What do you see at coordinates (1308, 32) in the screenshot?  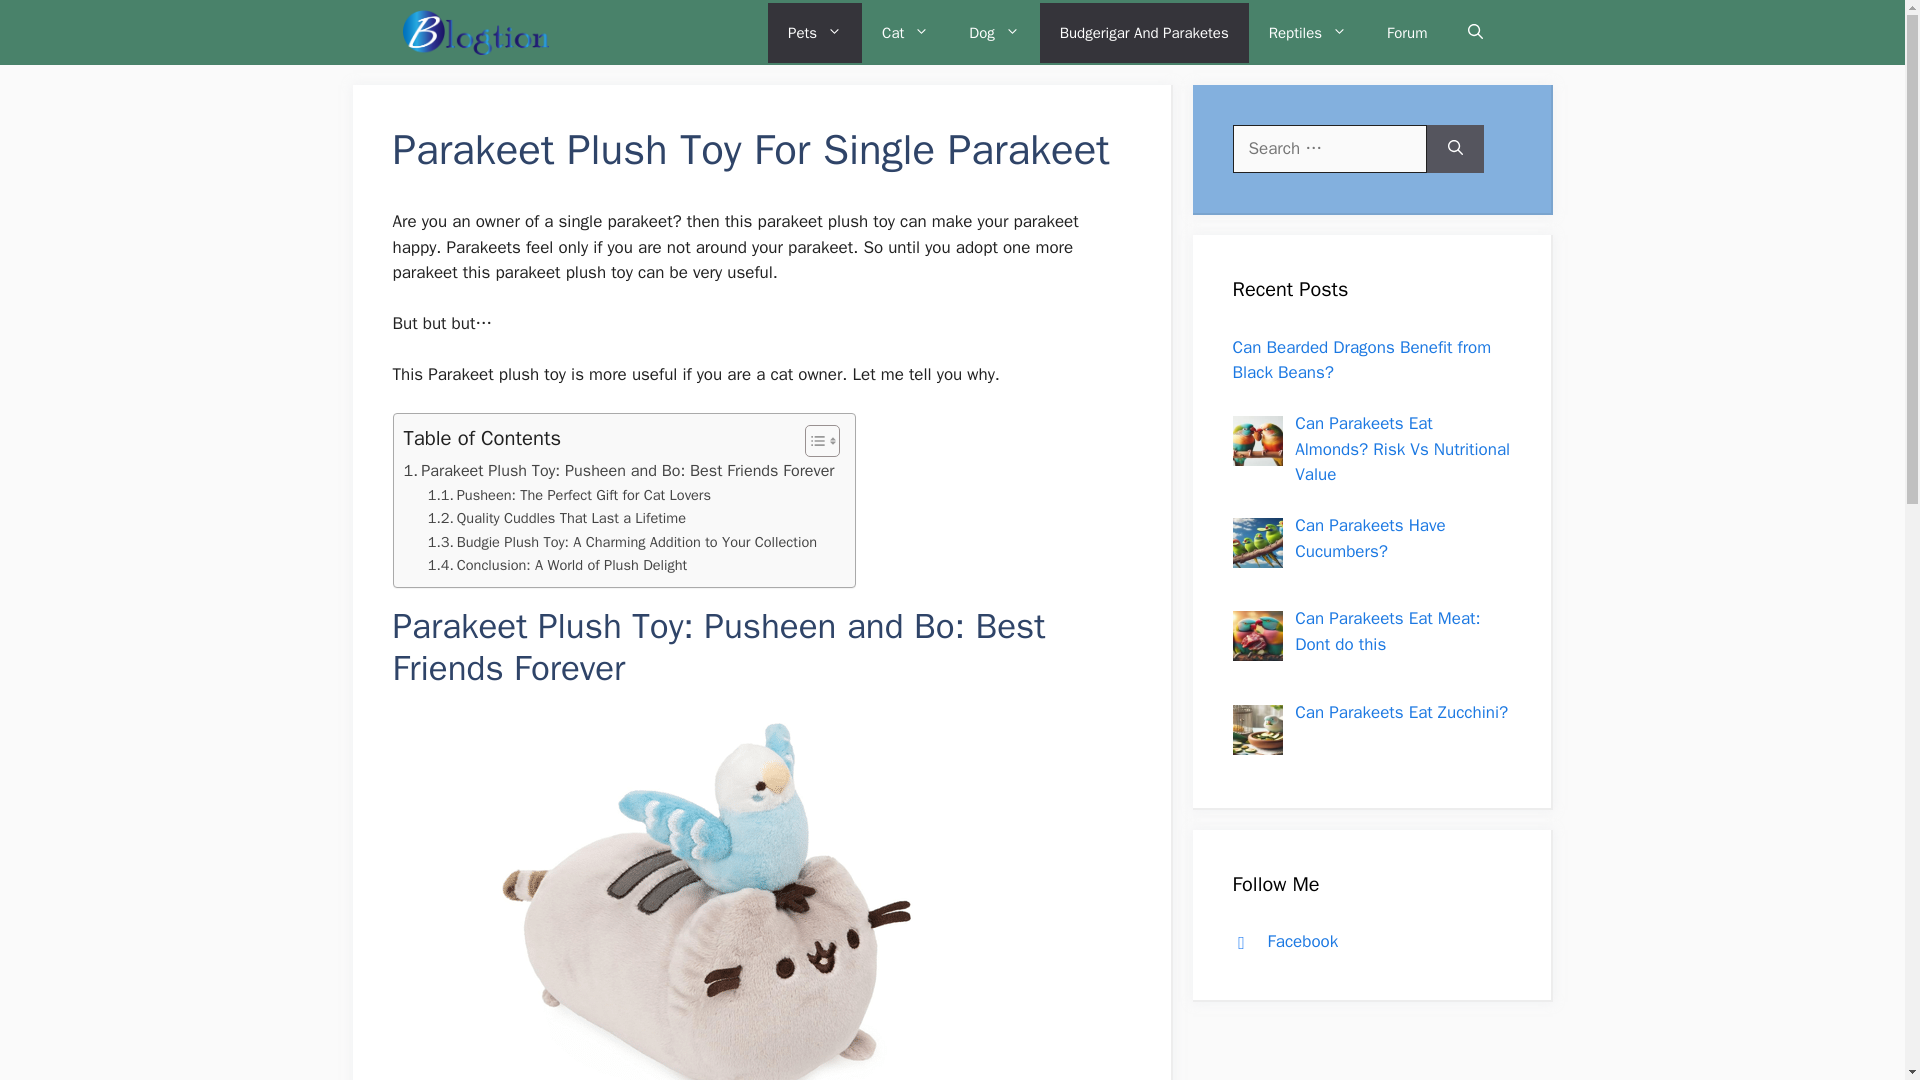 I see `Reptiles` at bounding box center [1308, 32].